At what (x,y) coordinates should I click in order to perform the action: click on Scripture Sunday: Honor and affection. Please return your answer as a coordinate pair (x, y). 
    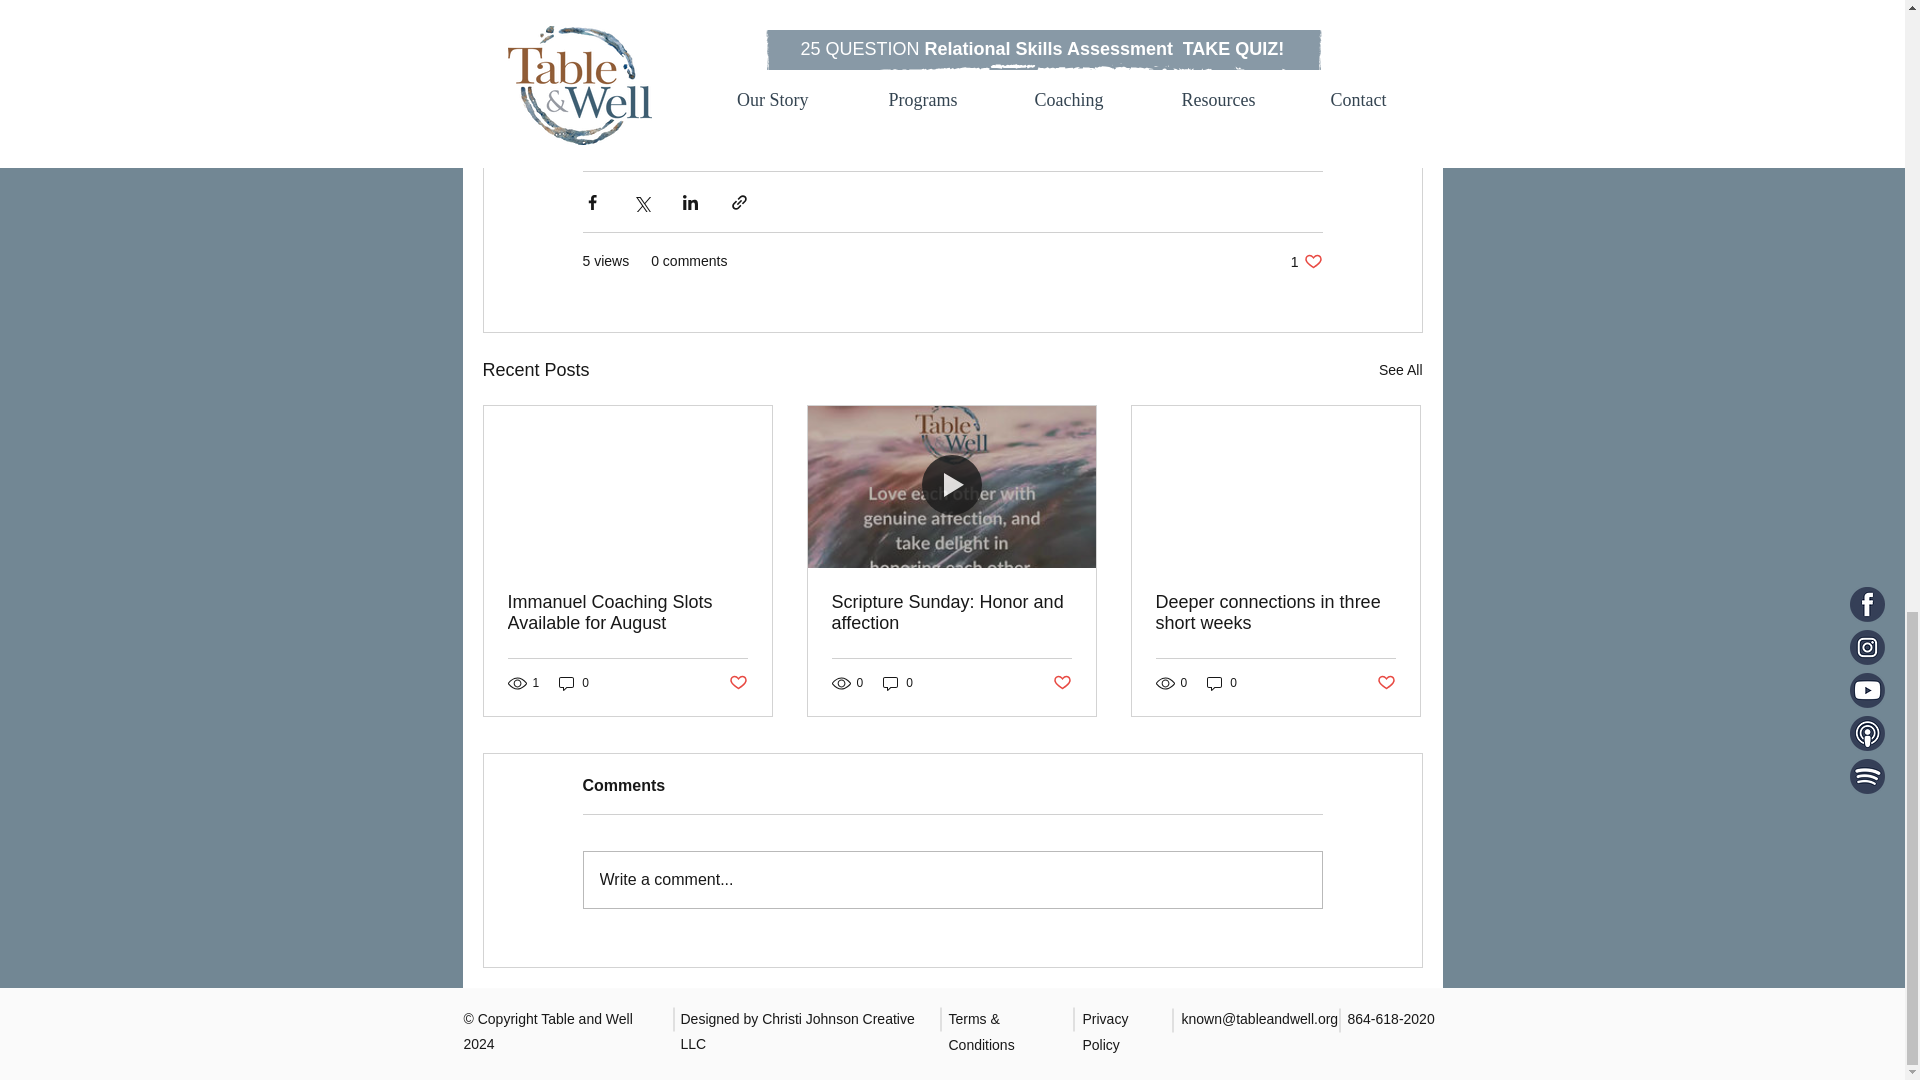
    Looking at the image, I should click on (951, 612).